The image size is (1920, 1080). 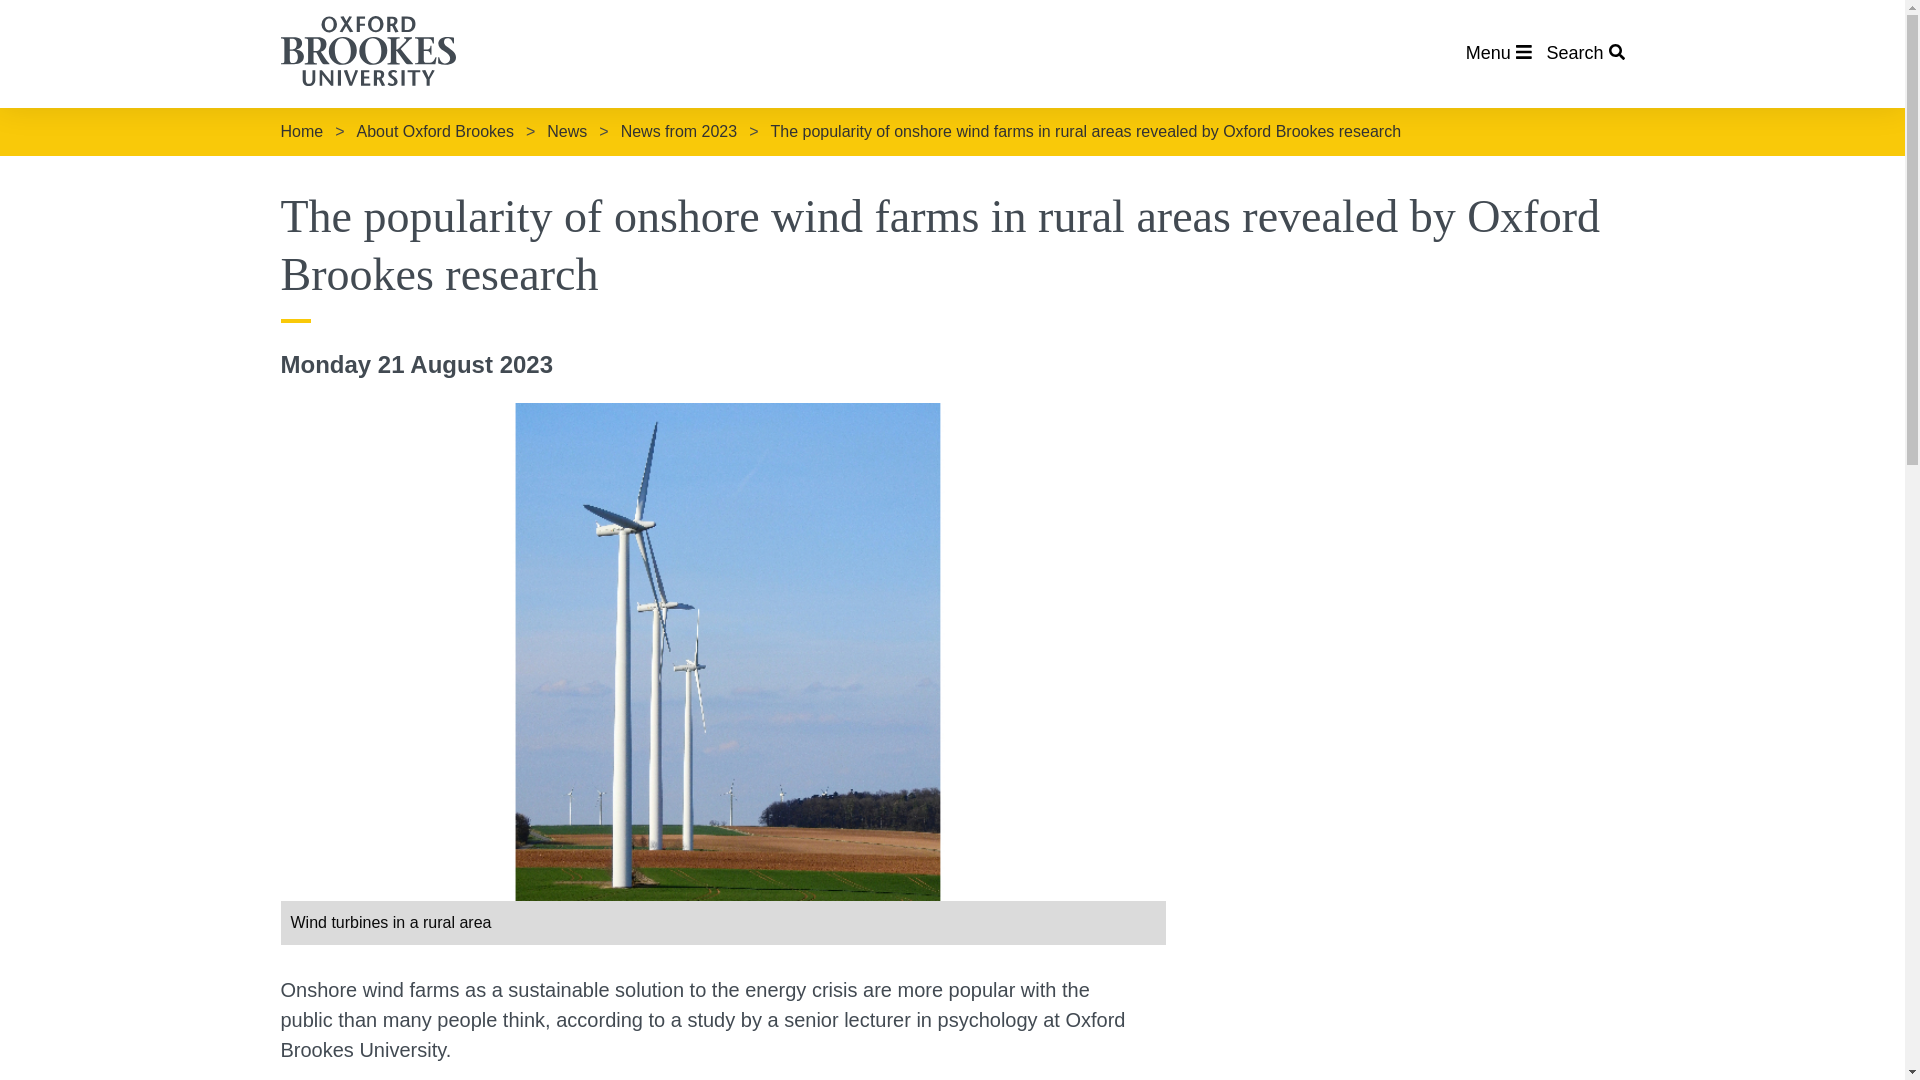 What do you see at coordinates (1499, 52) in the screenshot?
I see `Menu` at bounding box center [1499, 52].